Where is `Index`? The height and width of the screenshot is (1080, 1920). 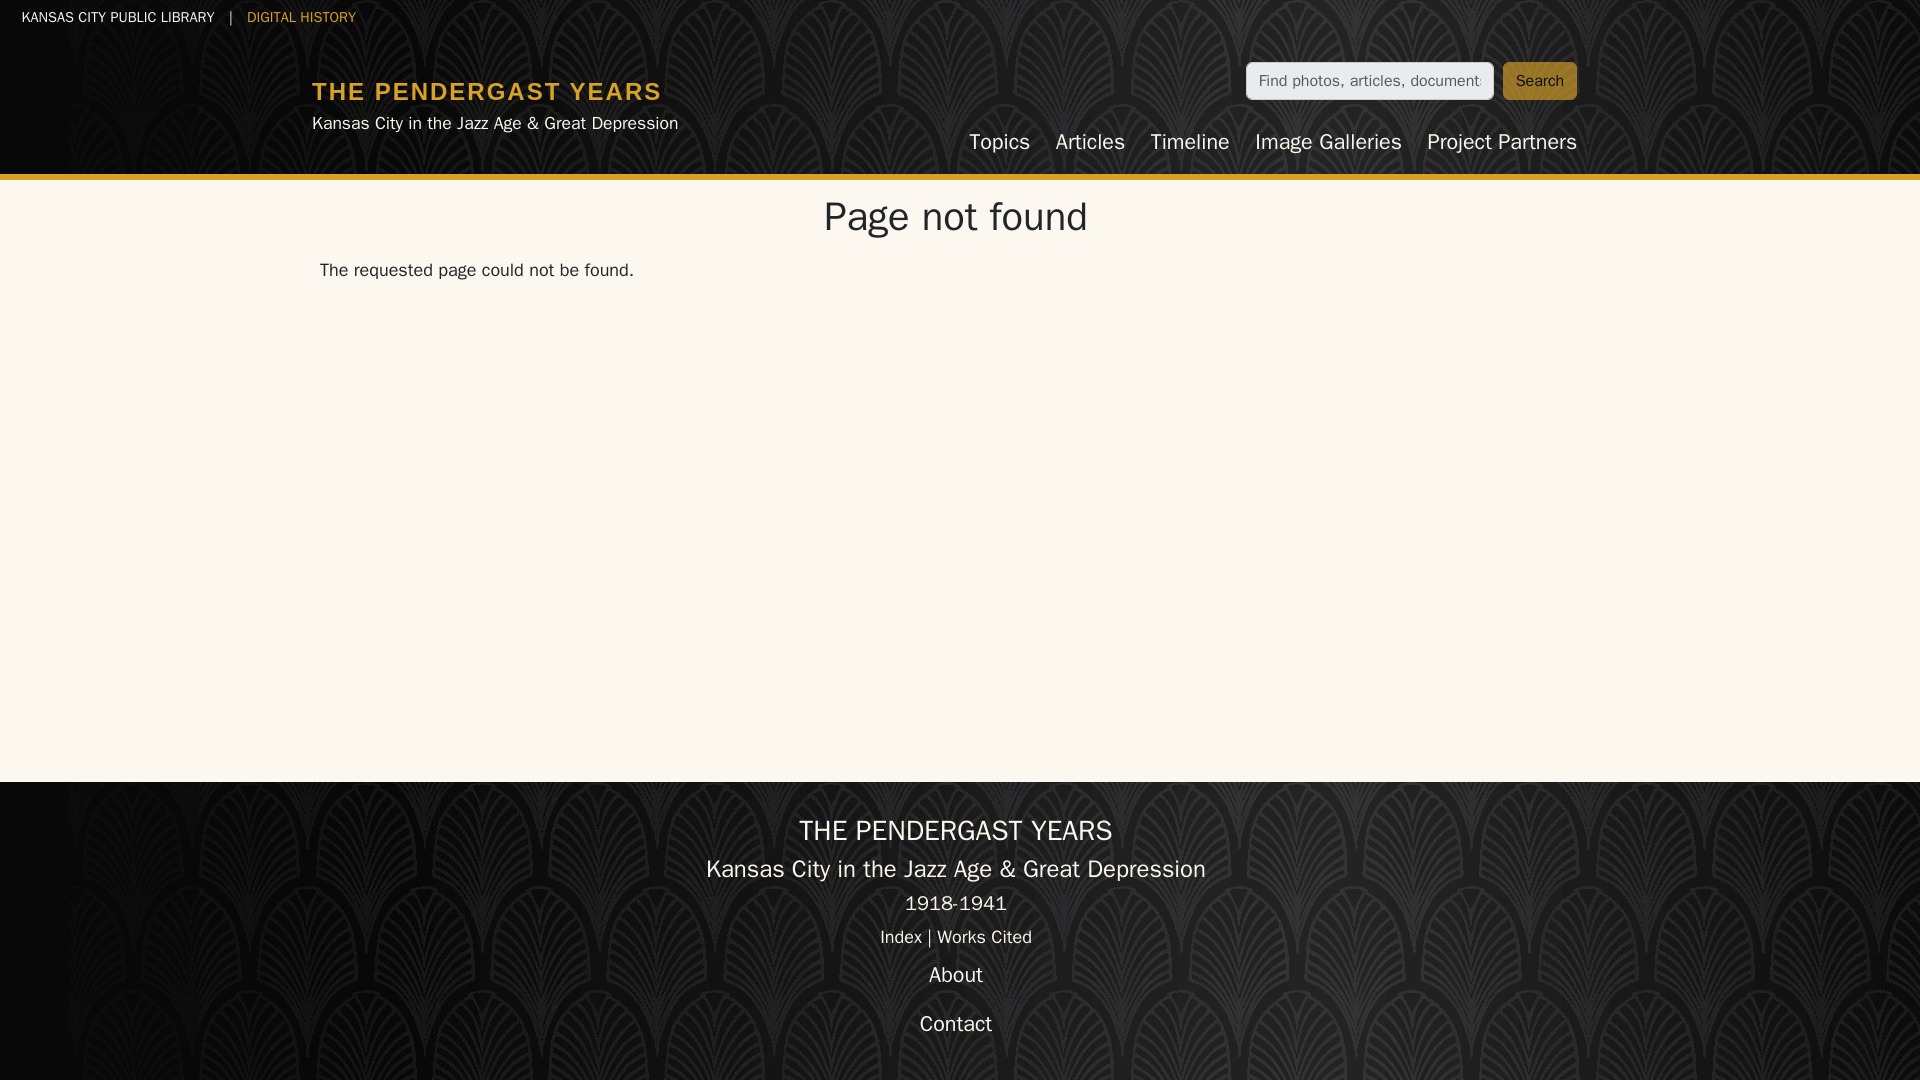
Index is located at coordinates (900, 936).